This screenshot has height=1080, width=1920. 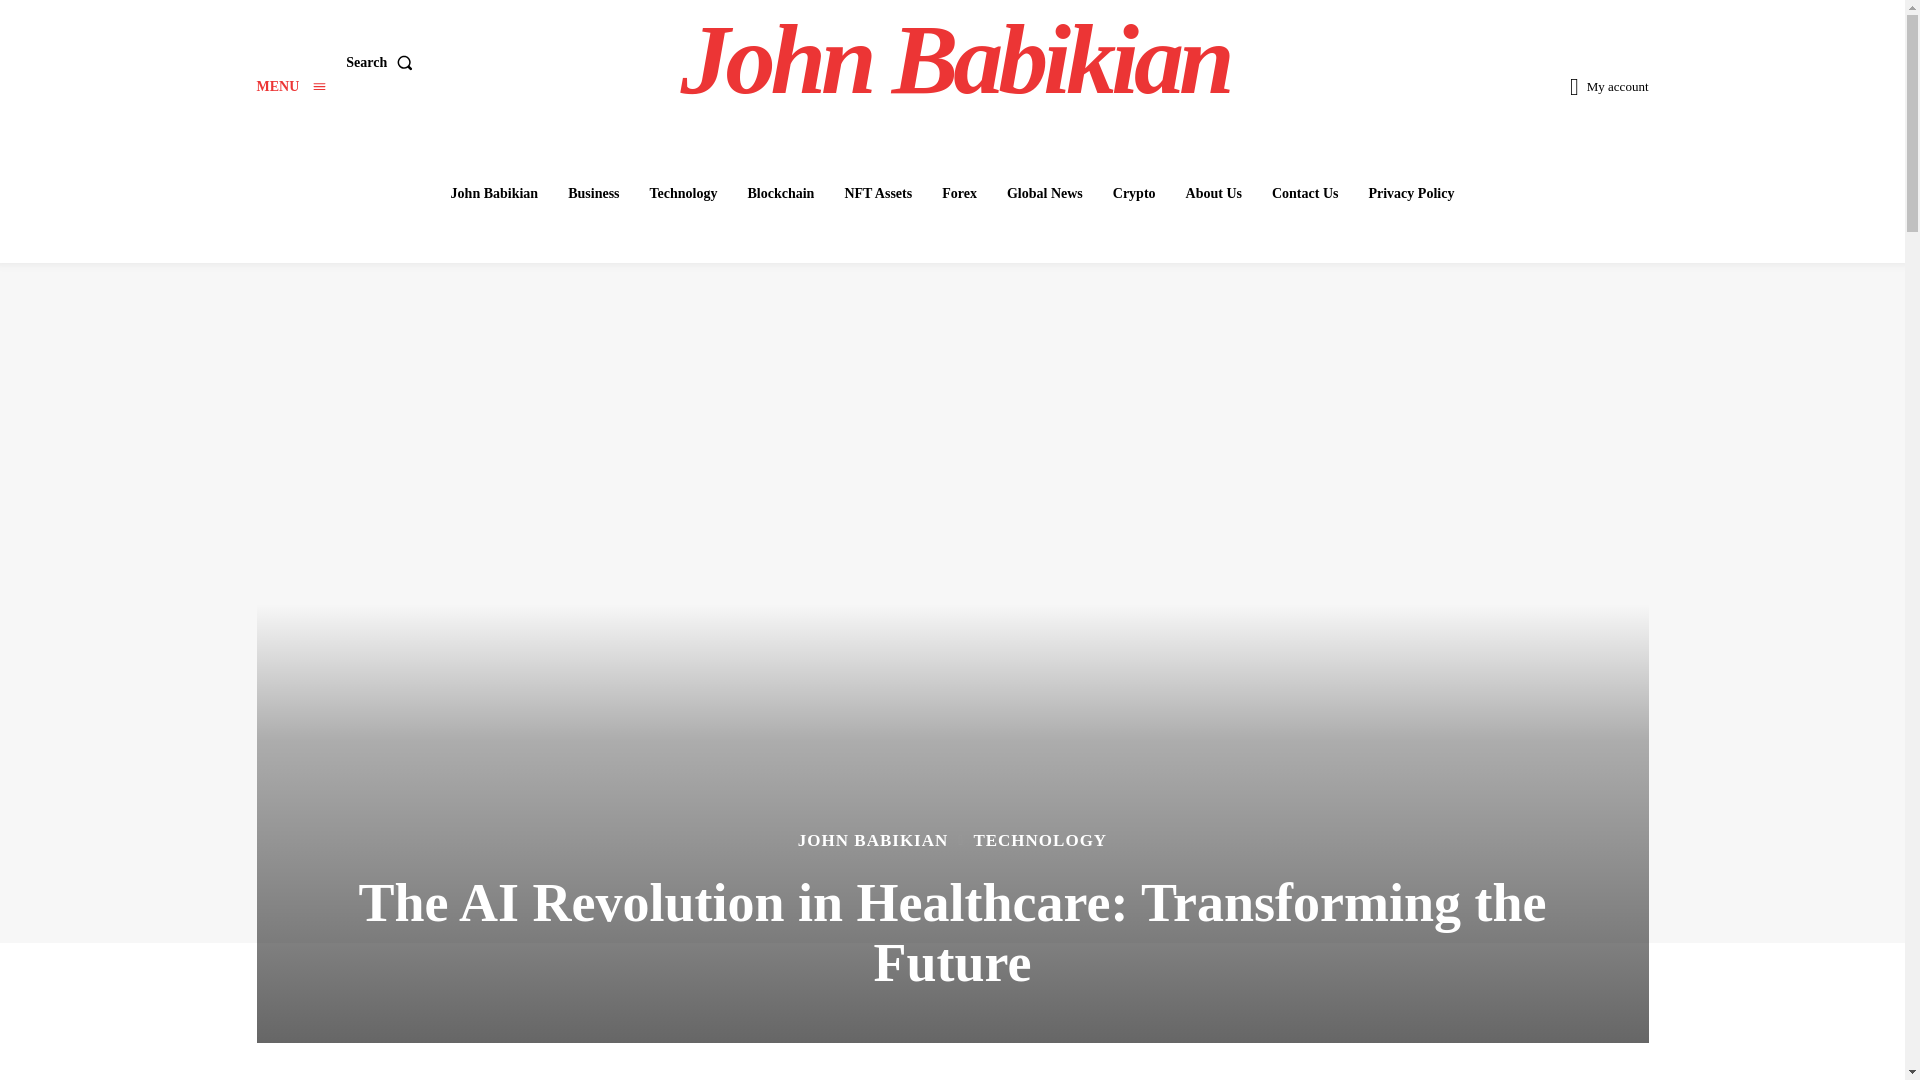 What do you see at coordinates (780, 193) in the screenshot?
I see `Blockchain` at bounding box center [780, 193].